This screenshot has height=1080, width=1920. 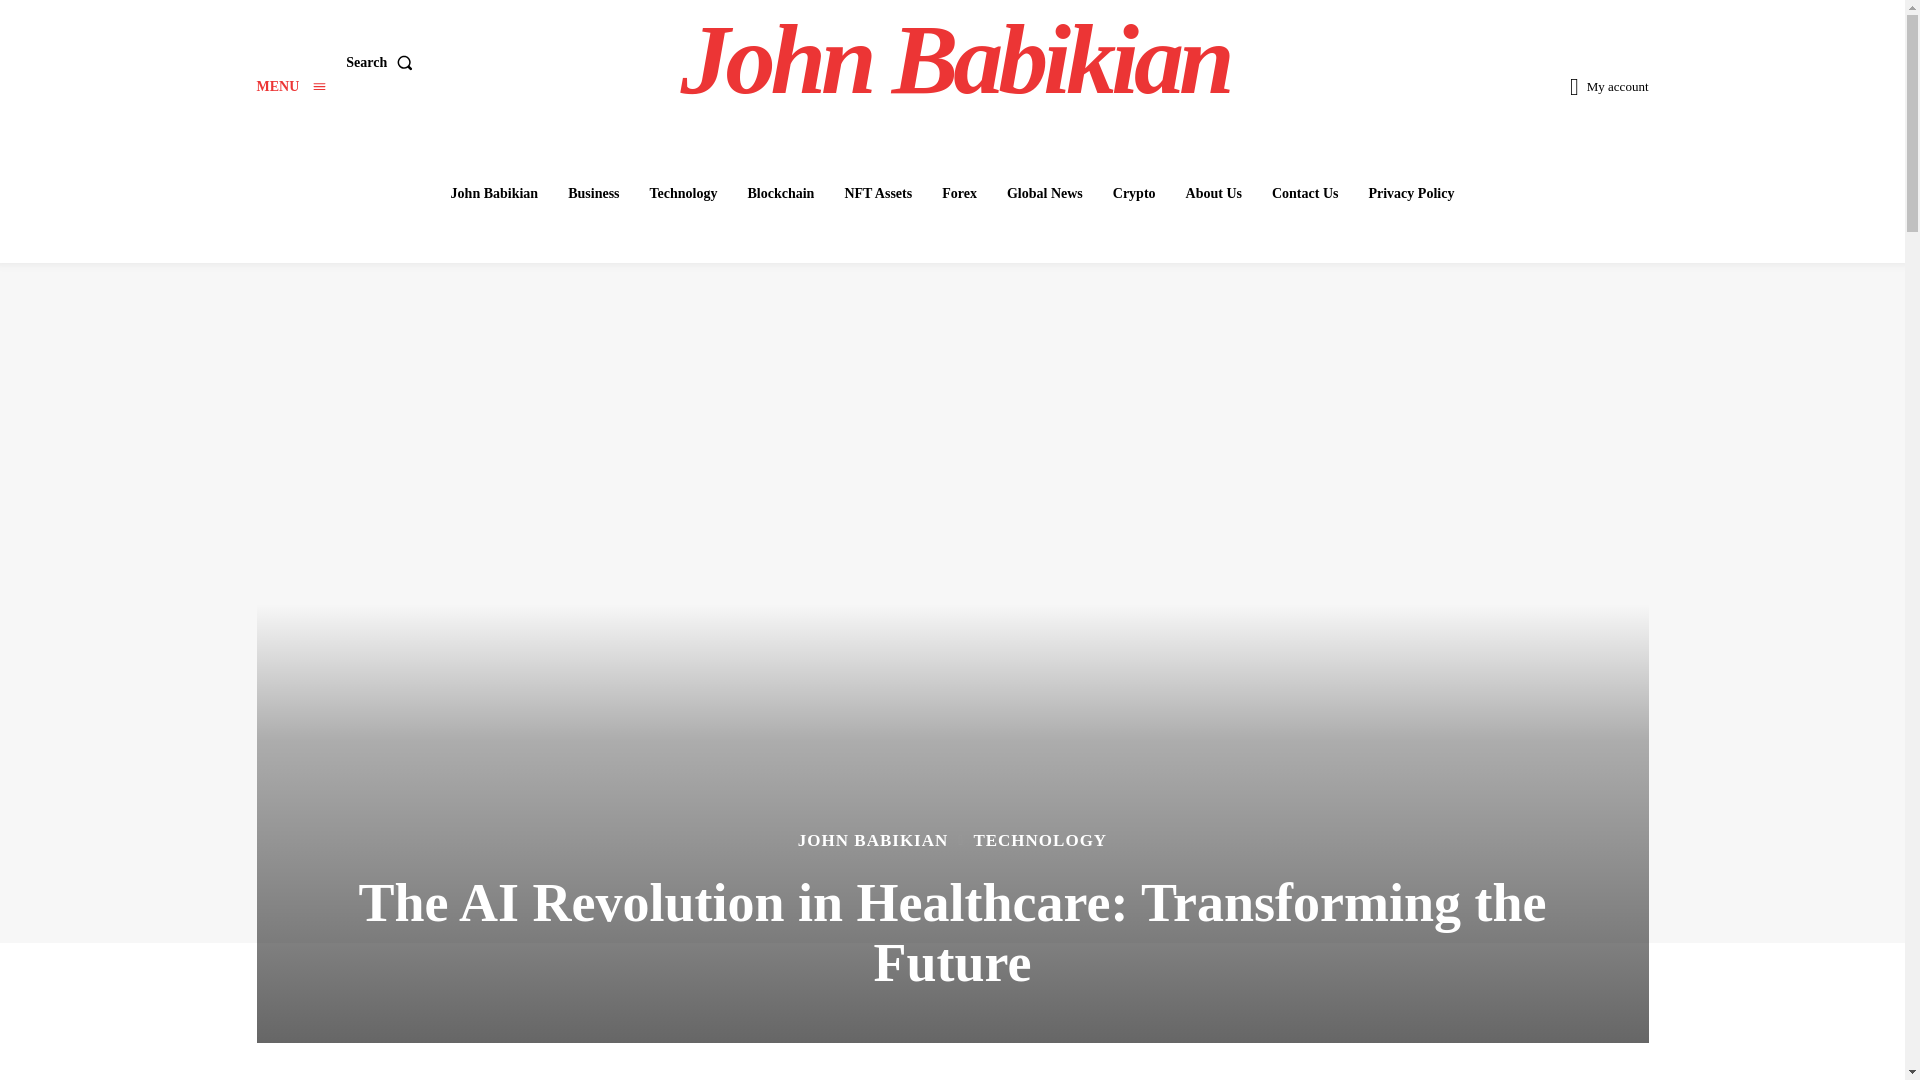 What do you see at coordinates (780, 193) in the screenshot?
I see `Blockchain` at bounding box center [780, 193].